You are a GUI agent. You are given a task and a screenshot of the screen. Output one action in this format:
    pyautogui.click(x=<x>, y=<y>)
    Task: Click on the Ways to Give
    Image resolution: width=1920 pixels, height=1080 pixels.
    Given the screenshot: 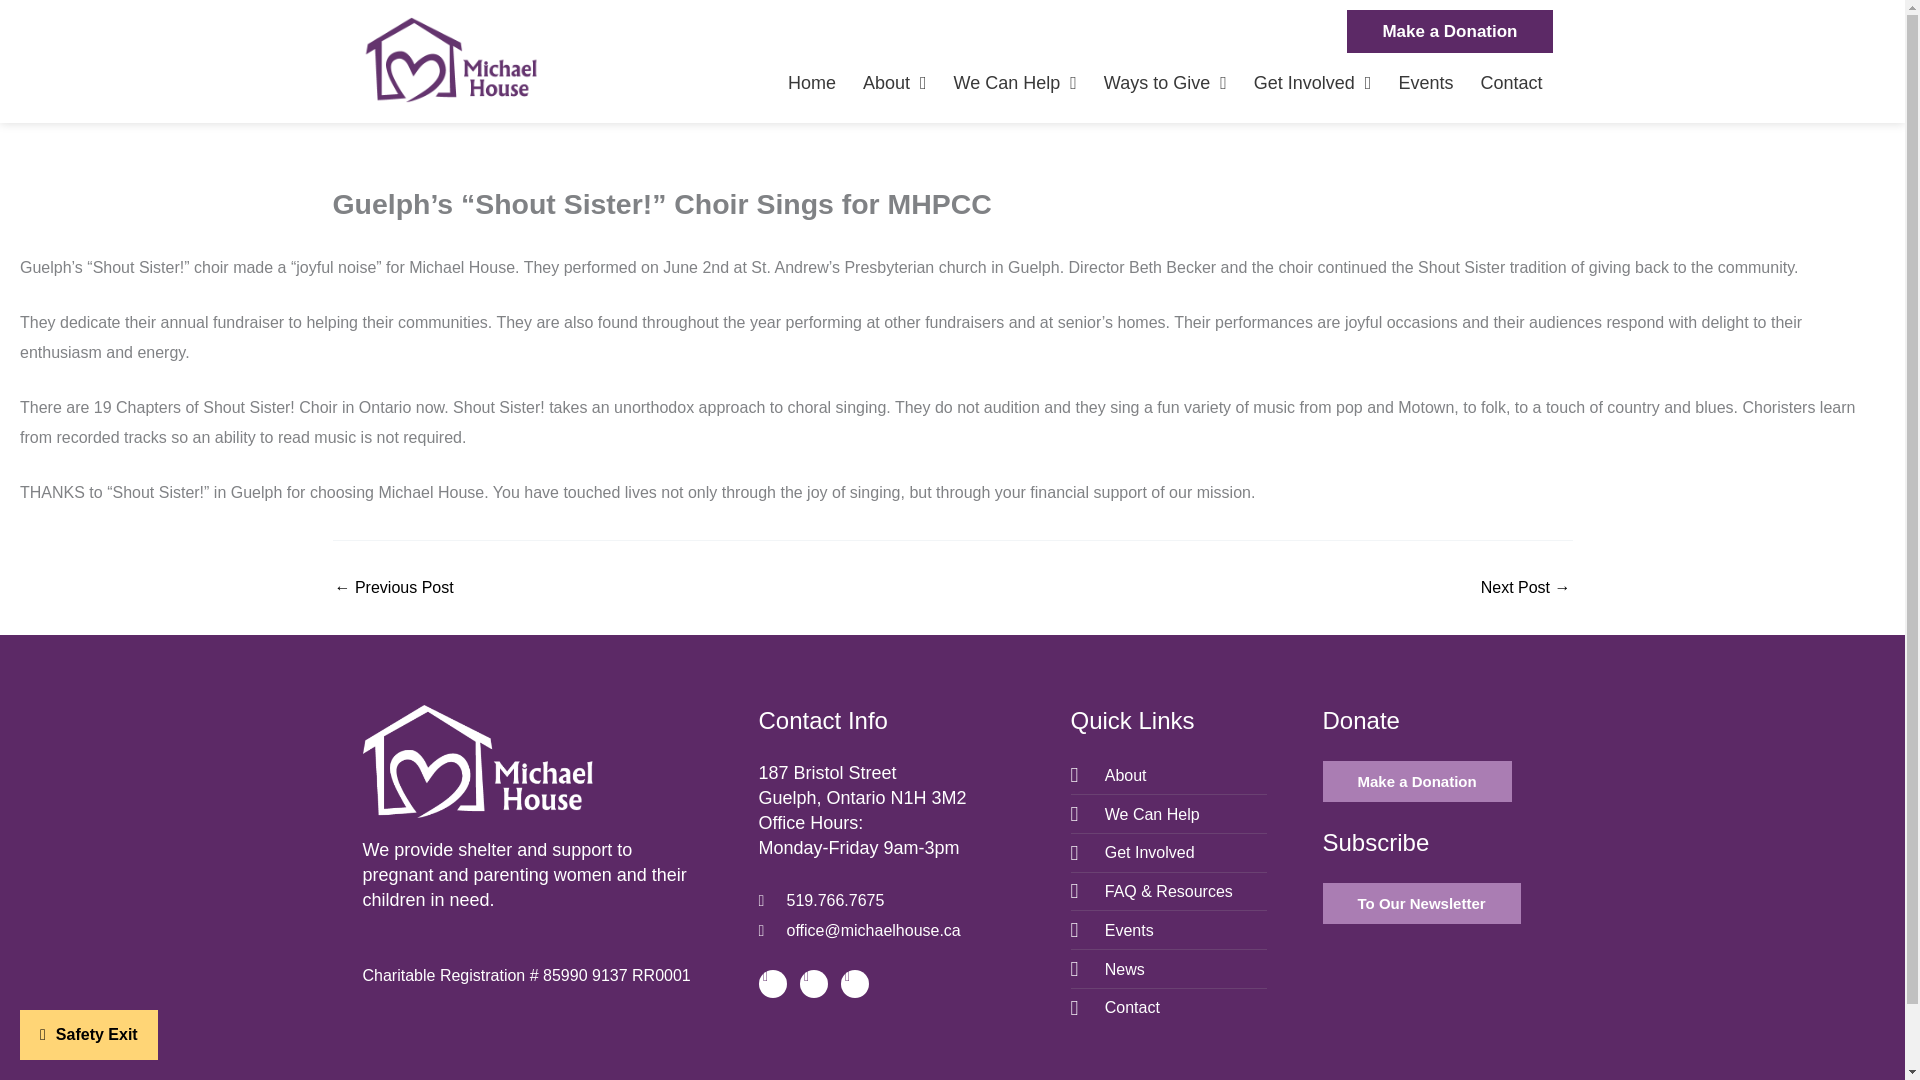 What is the action you would take?
    pyautogui.click(x=1165, y=82)
    